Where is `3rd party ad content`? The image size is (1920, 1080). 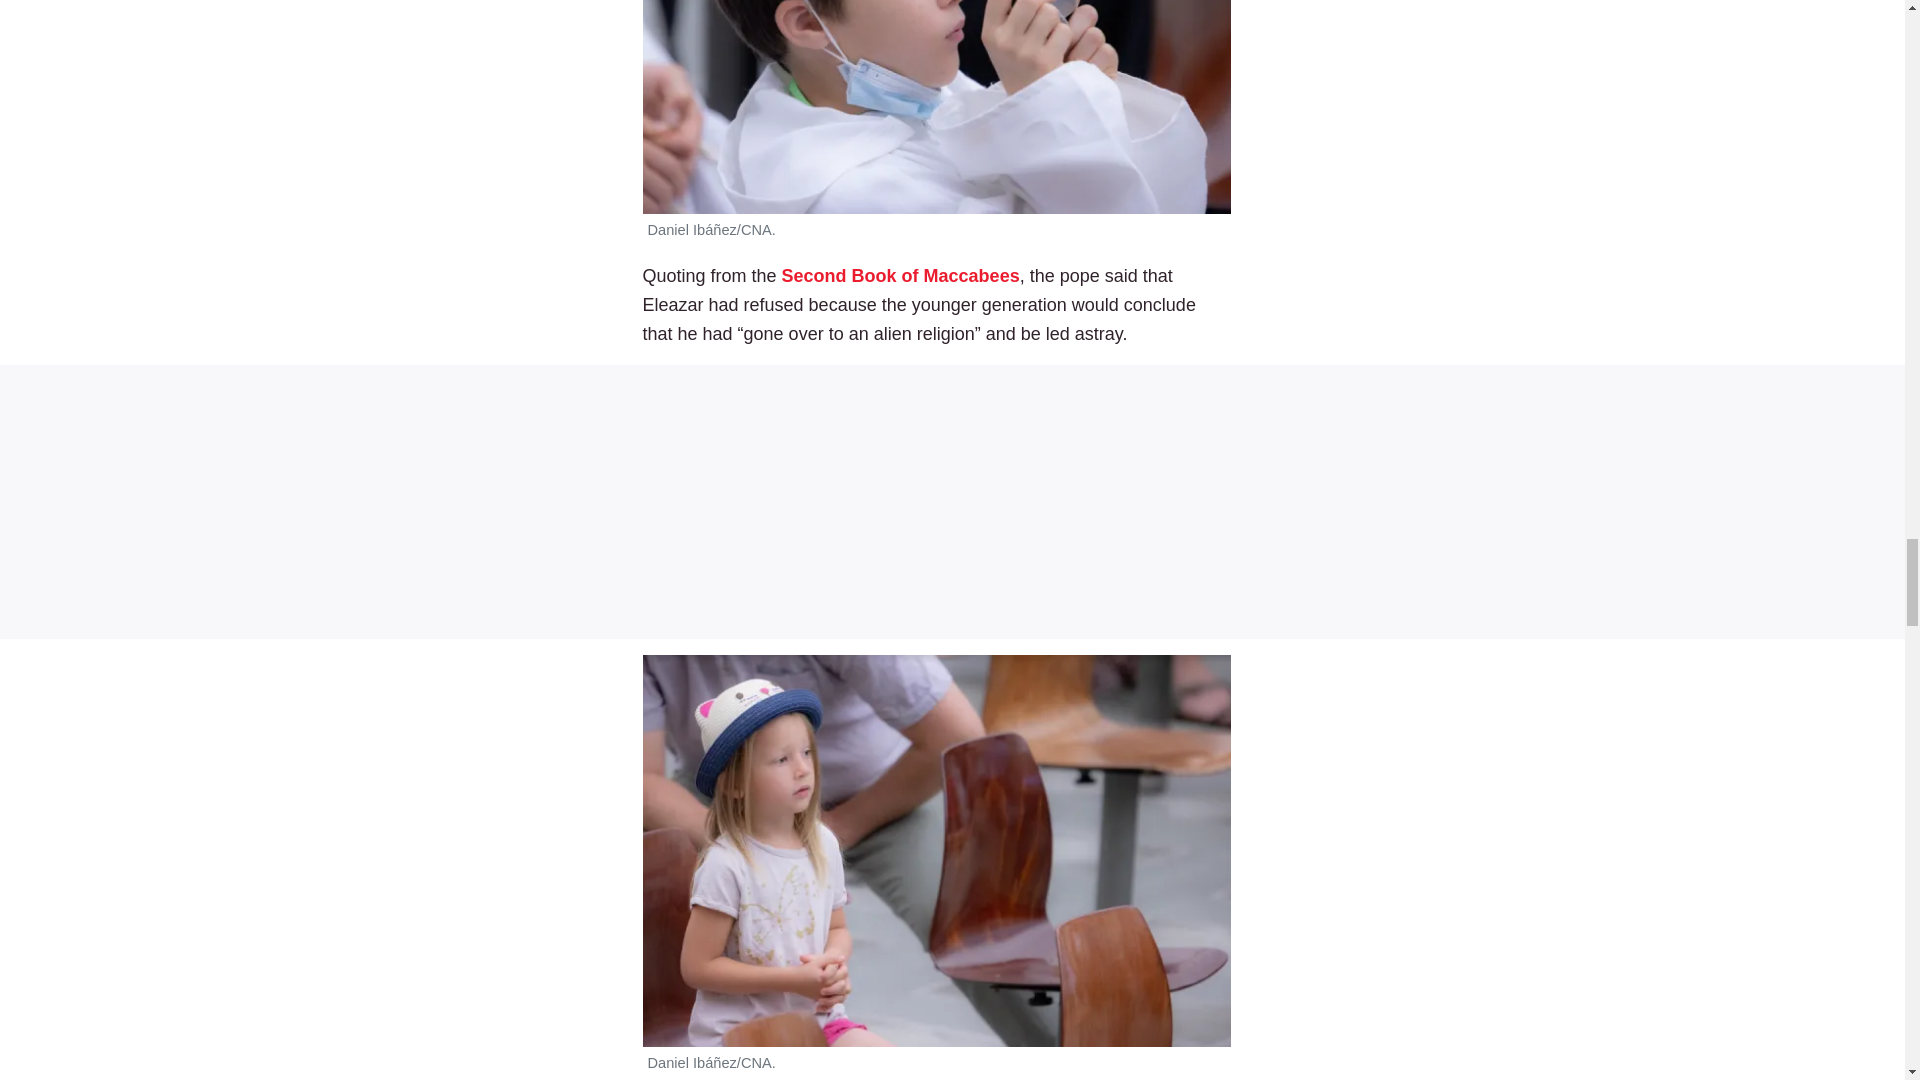 3rd party ad content is located at coordinates (952, 502).